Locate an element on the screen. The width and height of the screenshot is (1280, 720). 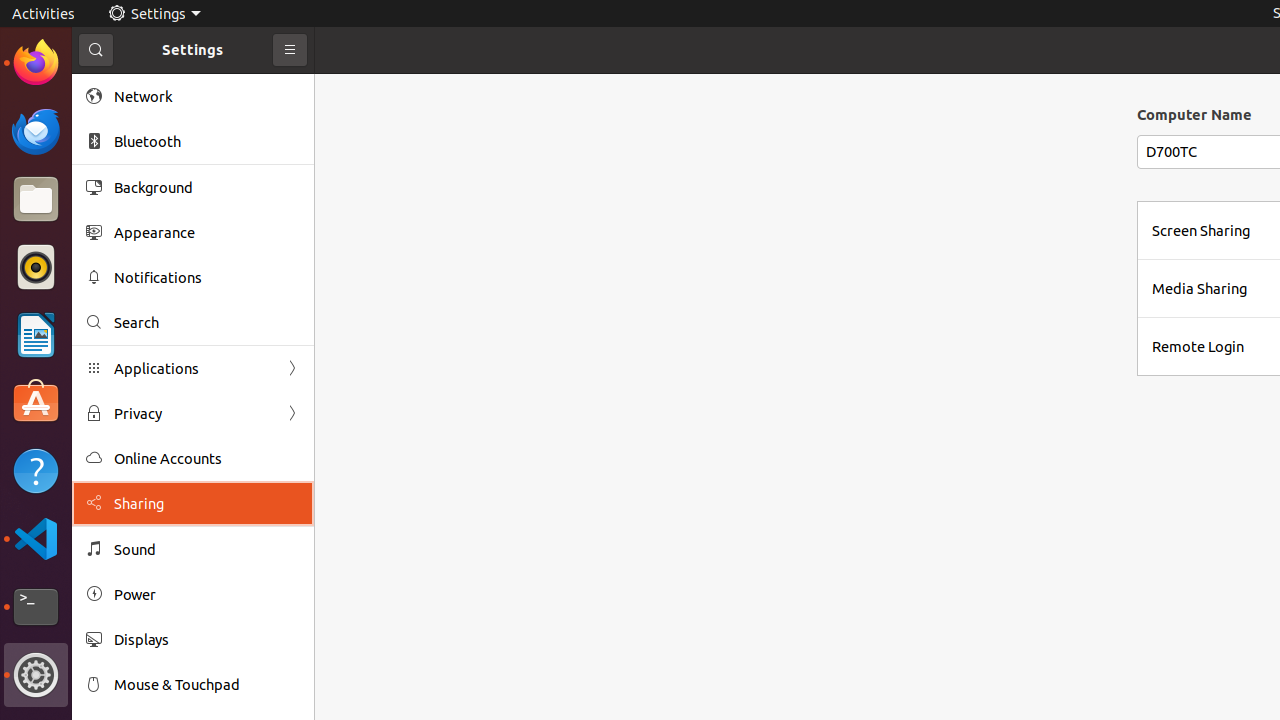
Settings is located at coordinates (36, 675).